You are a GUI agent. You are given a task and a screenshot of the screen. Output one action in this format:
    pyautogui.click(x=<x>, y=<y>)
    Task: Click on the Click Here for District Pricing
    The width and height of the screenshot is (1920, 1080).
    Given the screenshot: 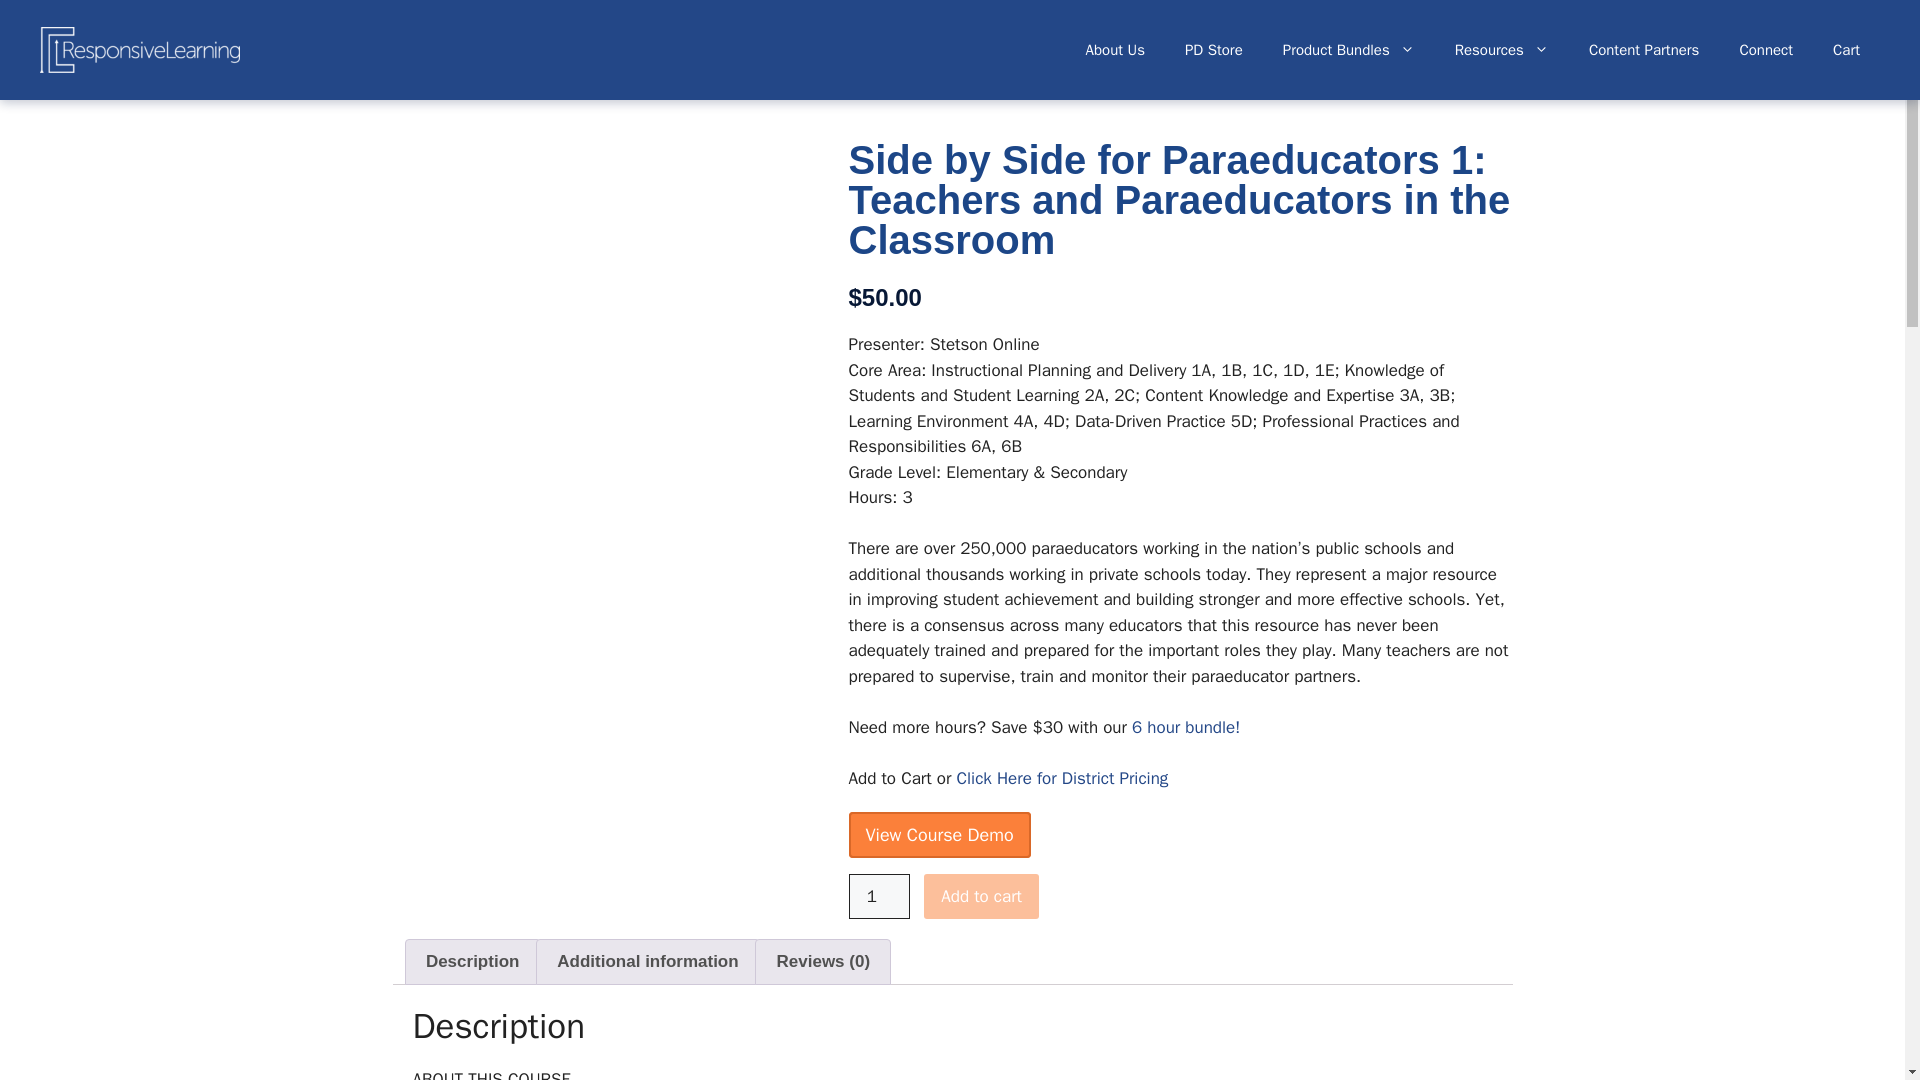 What is the action you would take?
    pyautogui.click(x=1062, y=778)
    